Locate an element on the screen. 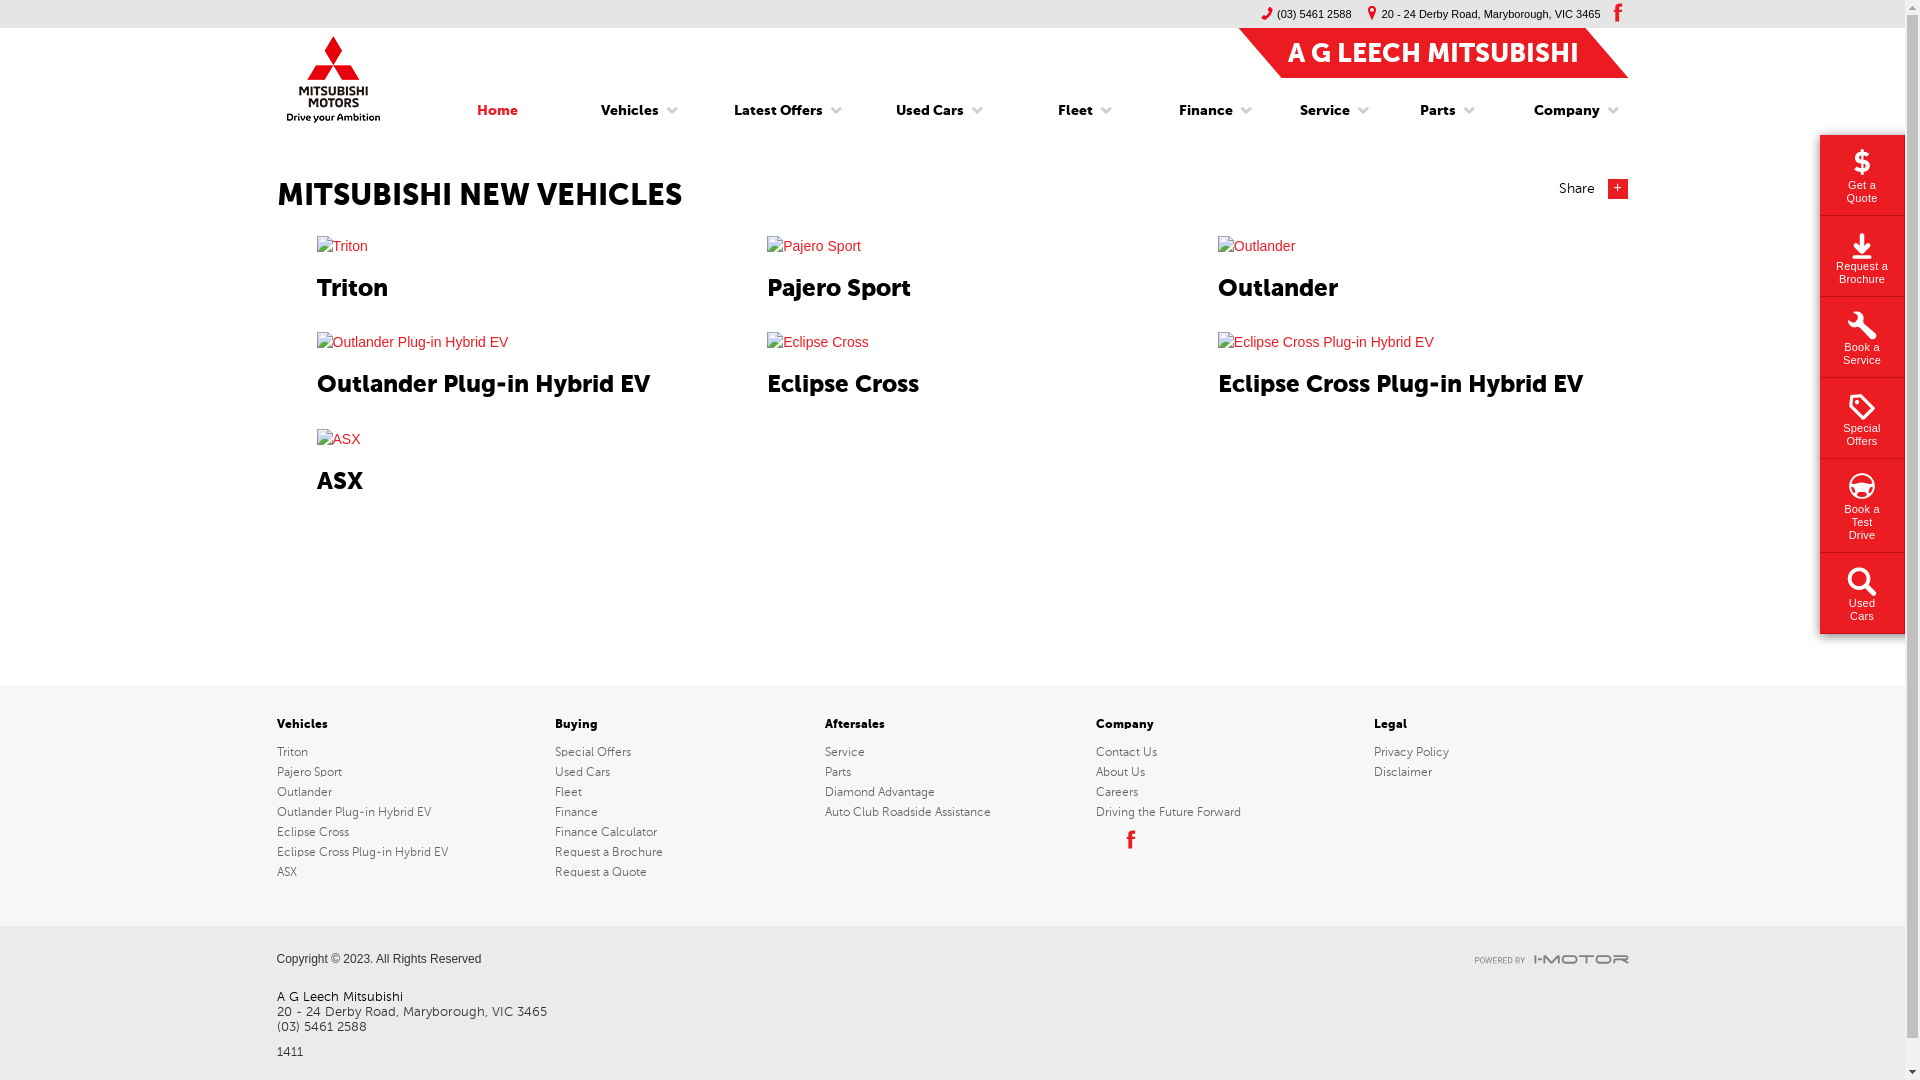 The width and height of the screenshot is (1920, 1080). Outlander is located at coordinates (411, 792).